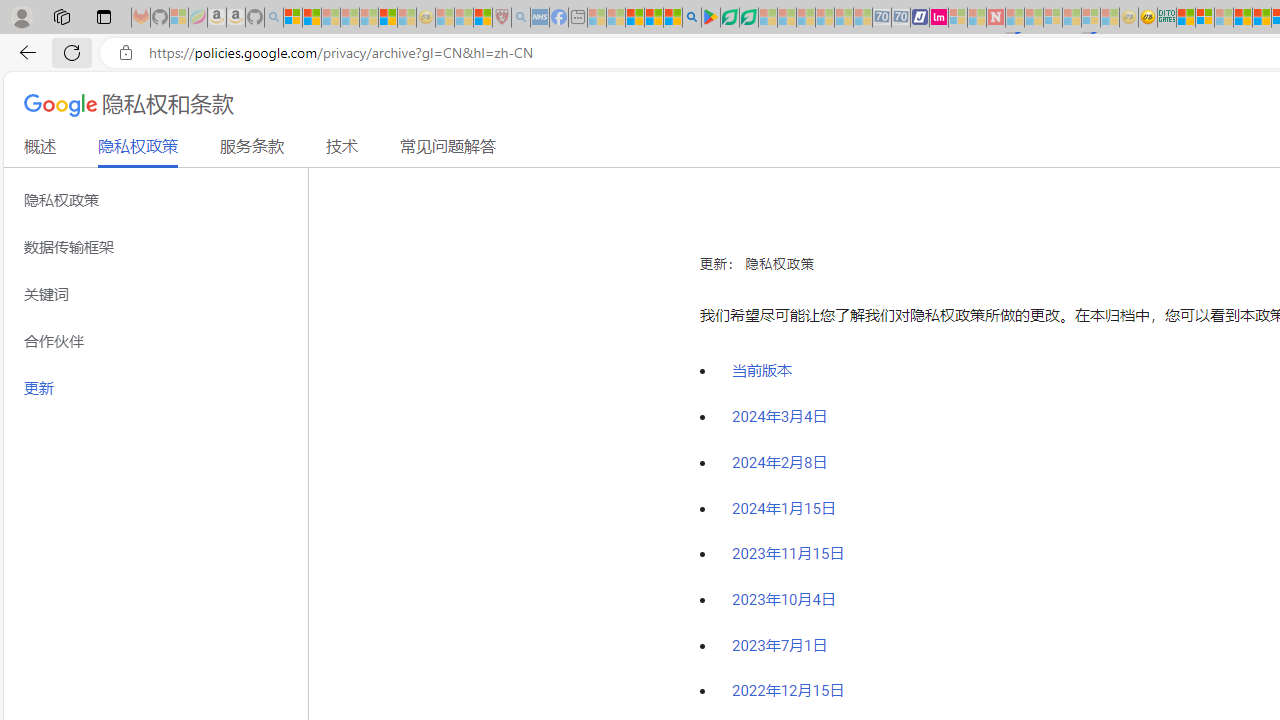 Image resolution: width=1280 pixels, height=720 pixels. What do you see at coordinates (1242, 18) in the screenshot?
I see `Expert Portfolios` at bounding box center [1242, 18].